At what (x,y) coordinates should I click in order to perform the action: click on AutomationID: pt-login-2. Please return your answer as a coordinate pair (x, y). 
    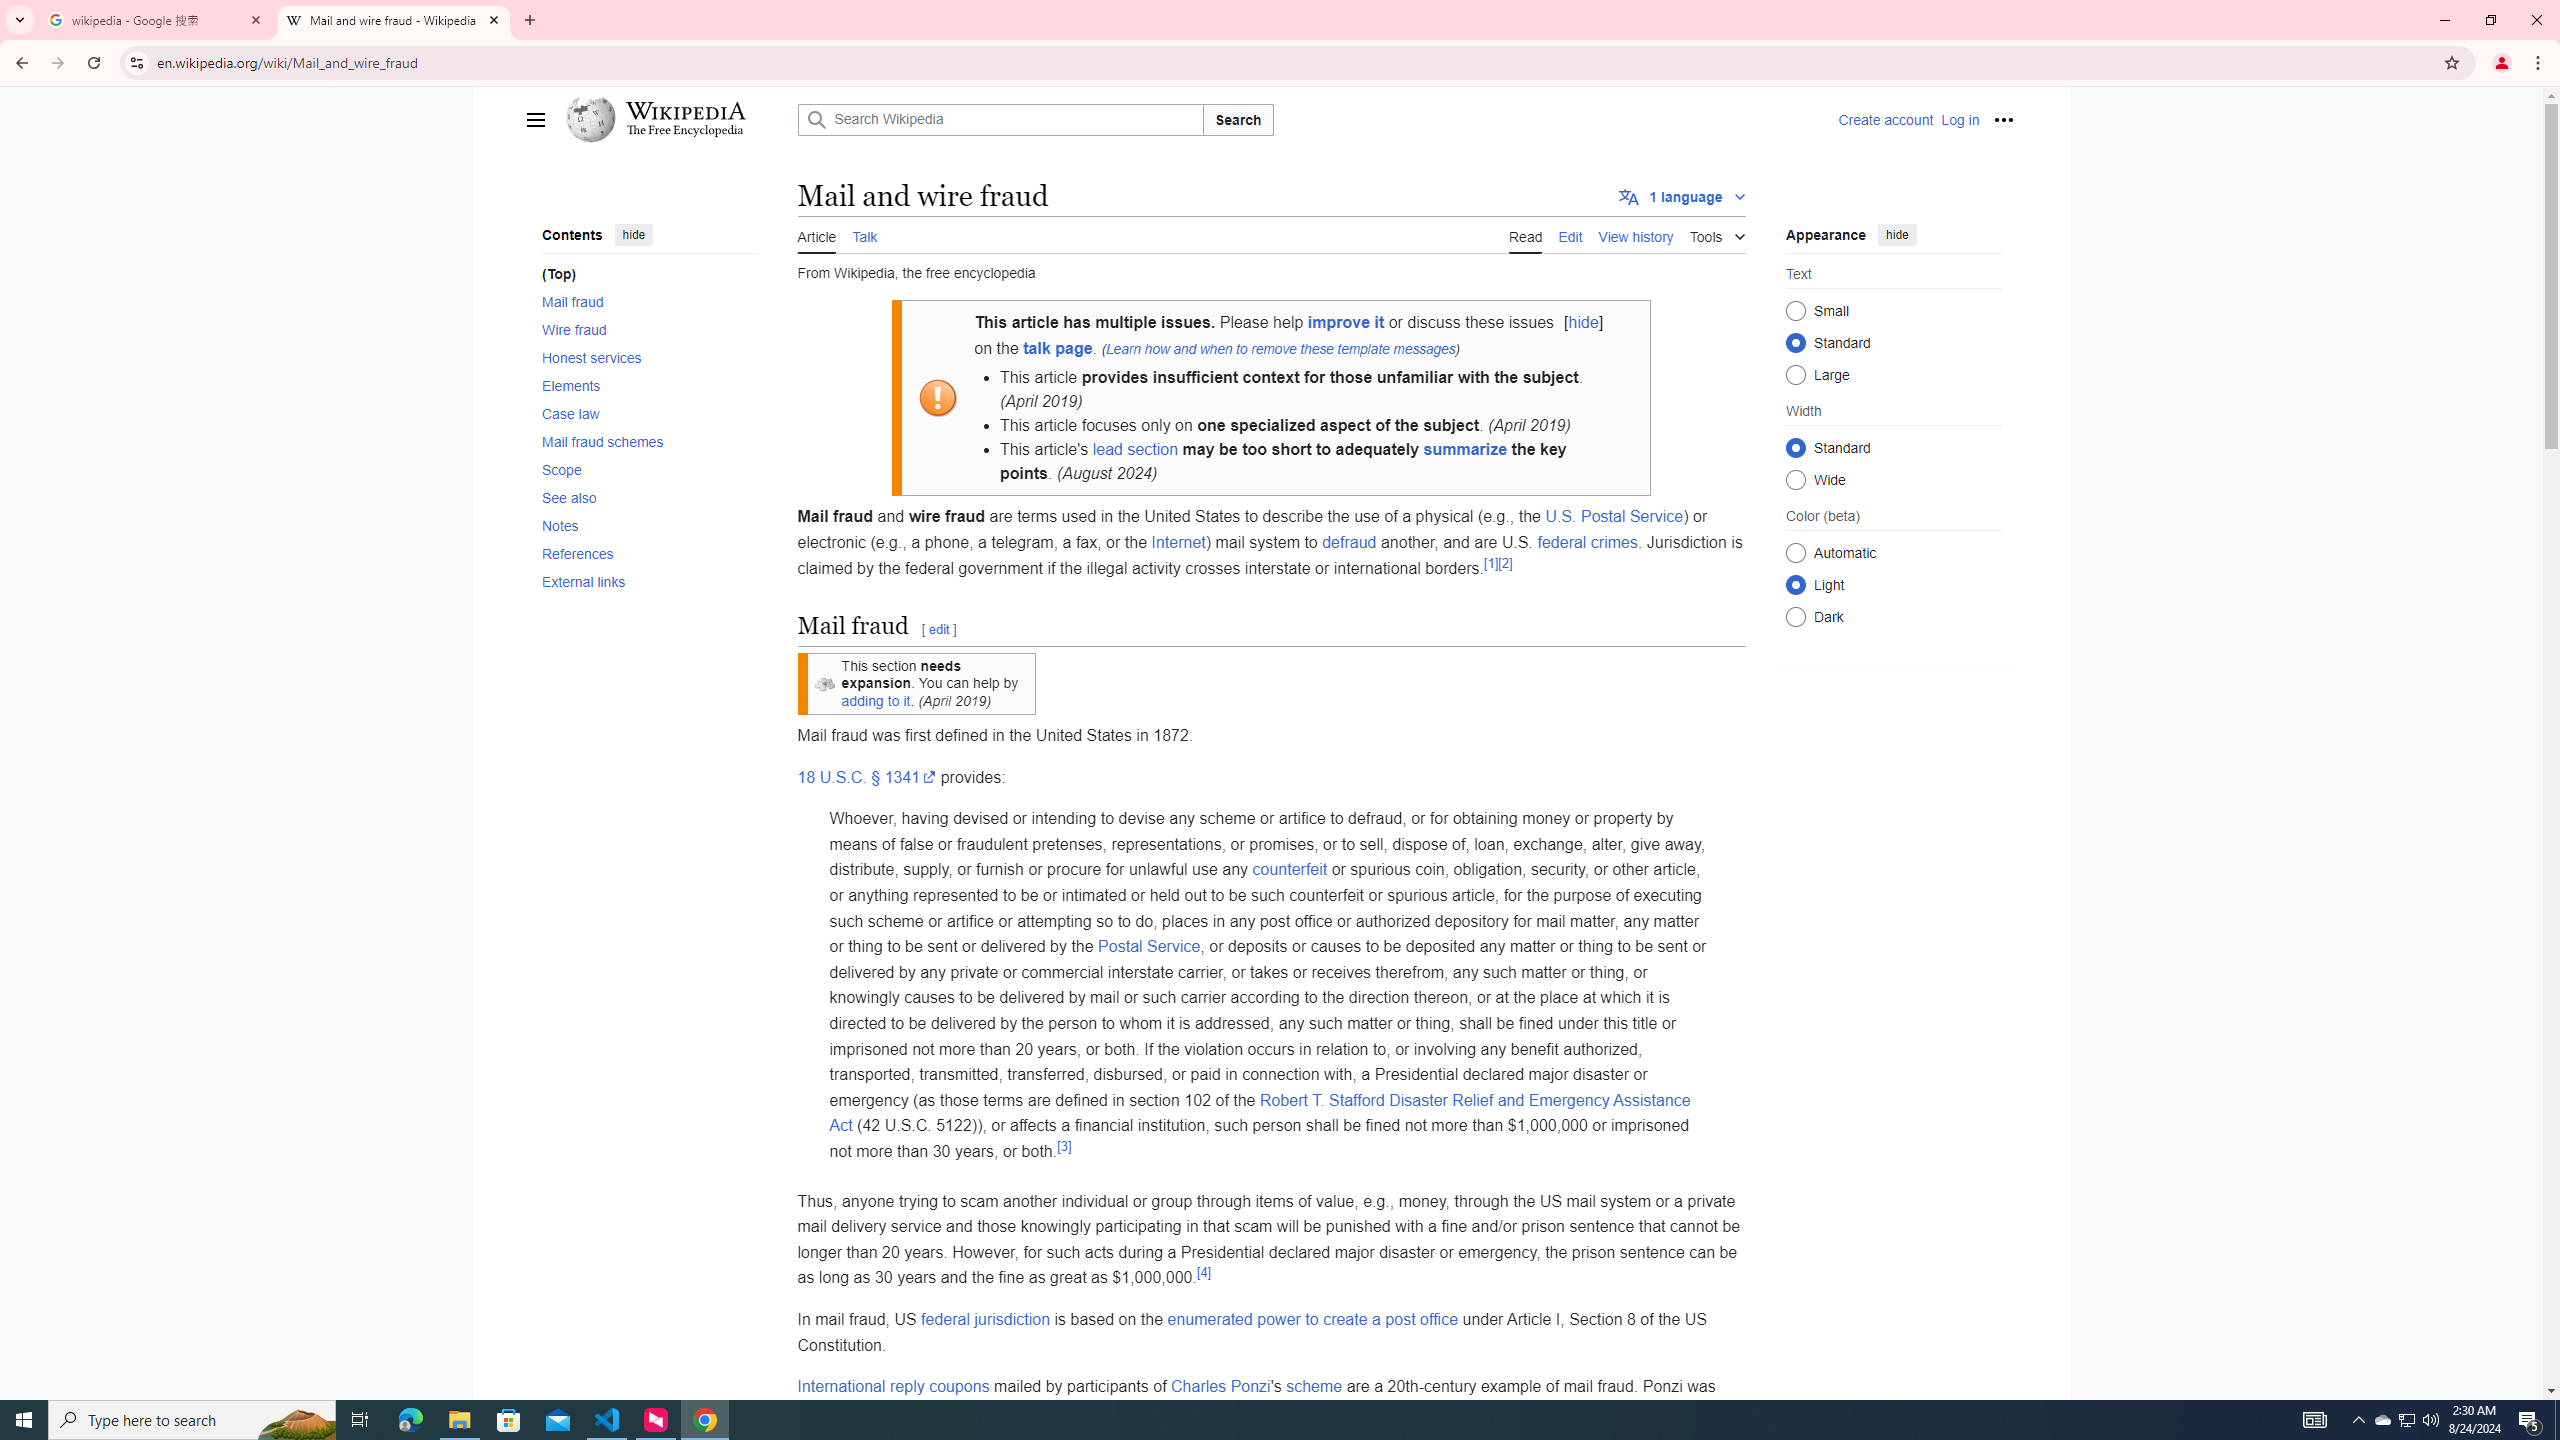
    Looking at the image, I should click on (1959, 120).